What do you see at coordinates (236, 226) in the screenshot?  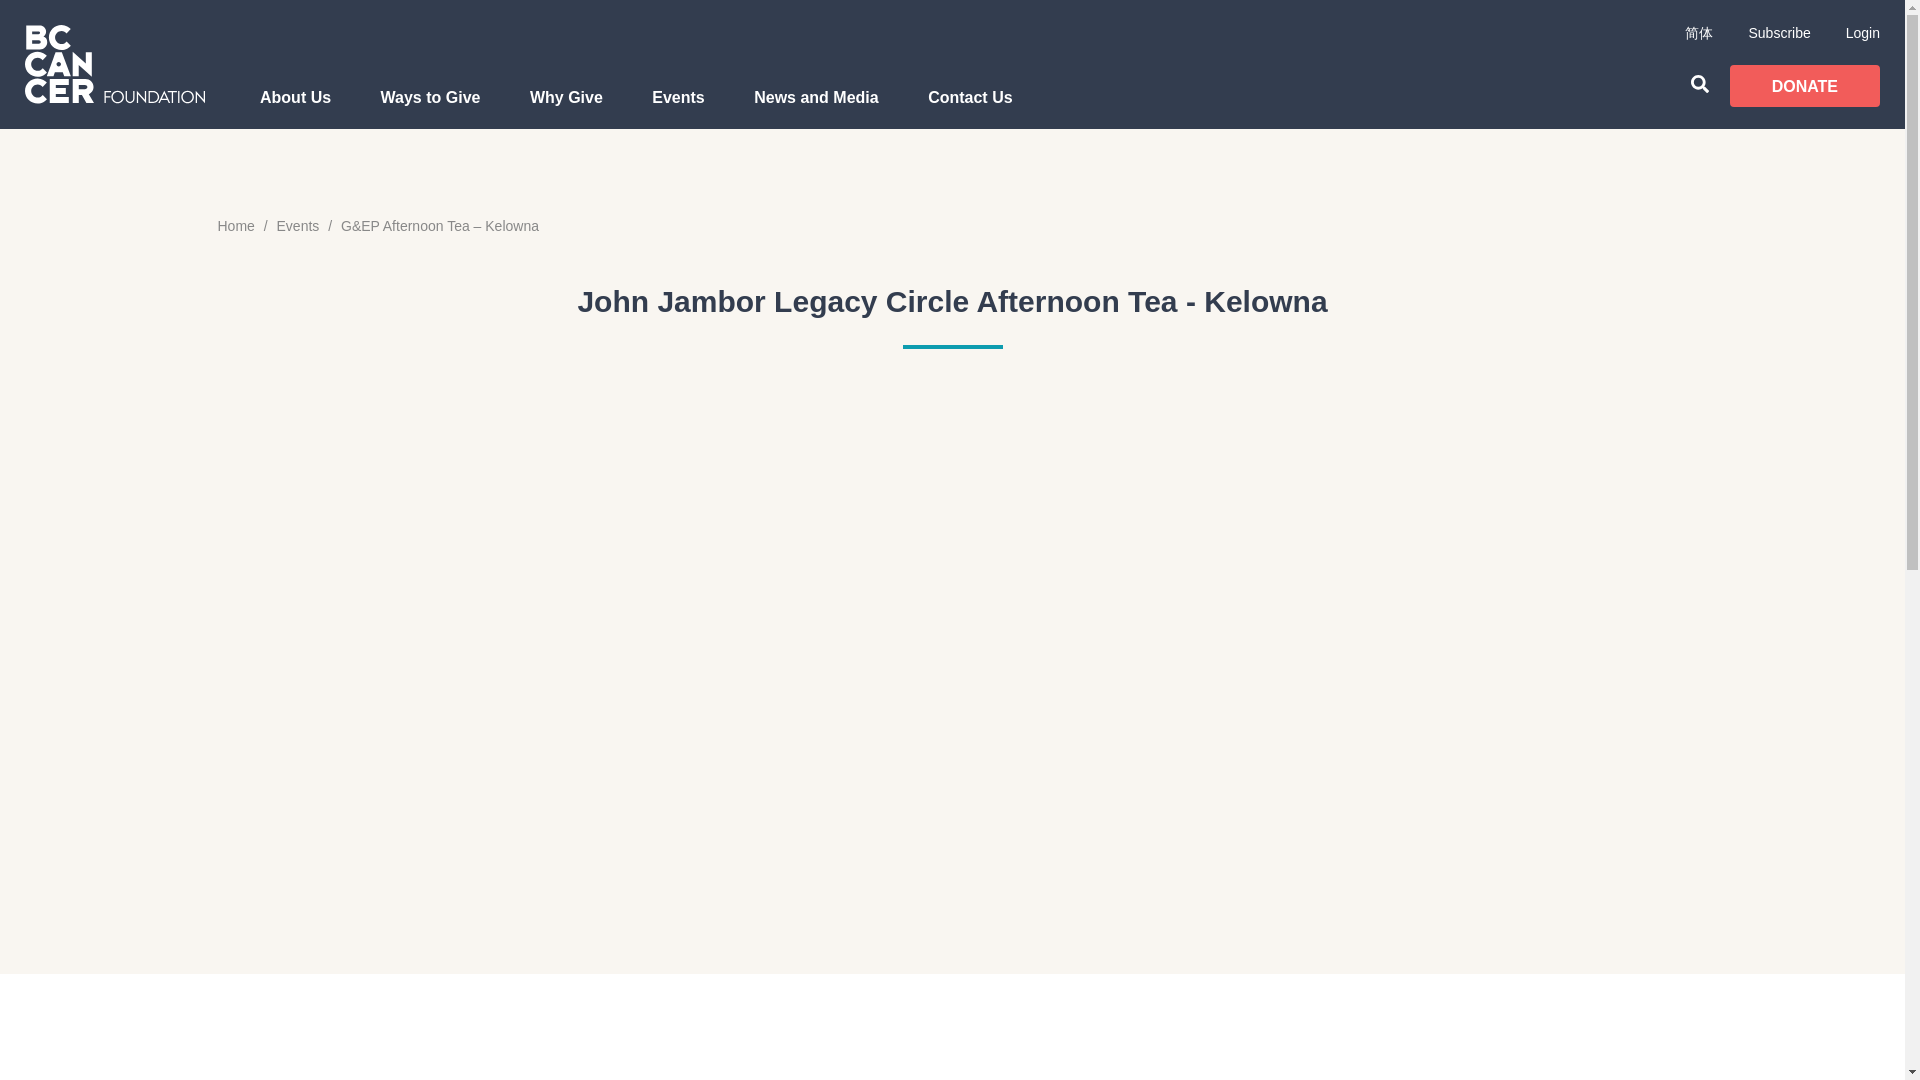 I see `Home` at bounding box center [236, 226].